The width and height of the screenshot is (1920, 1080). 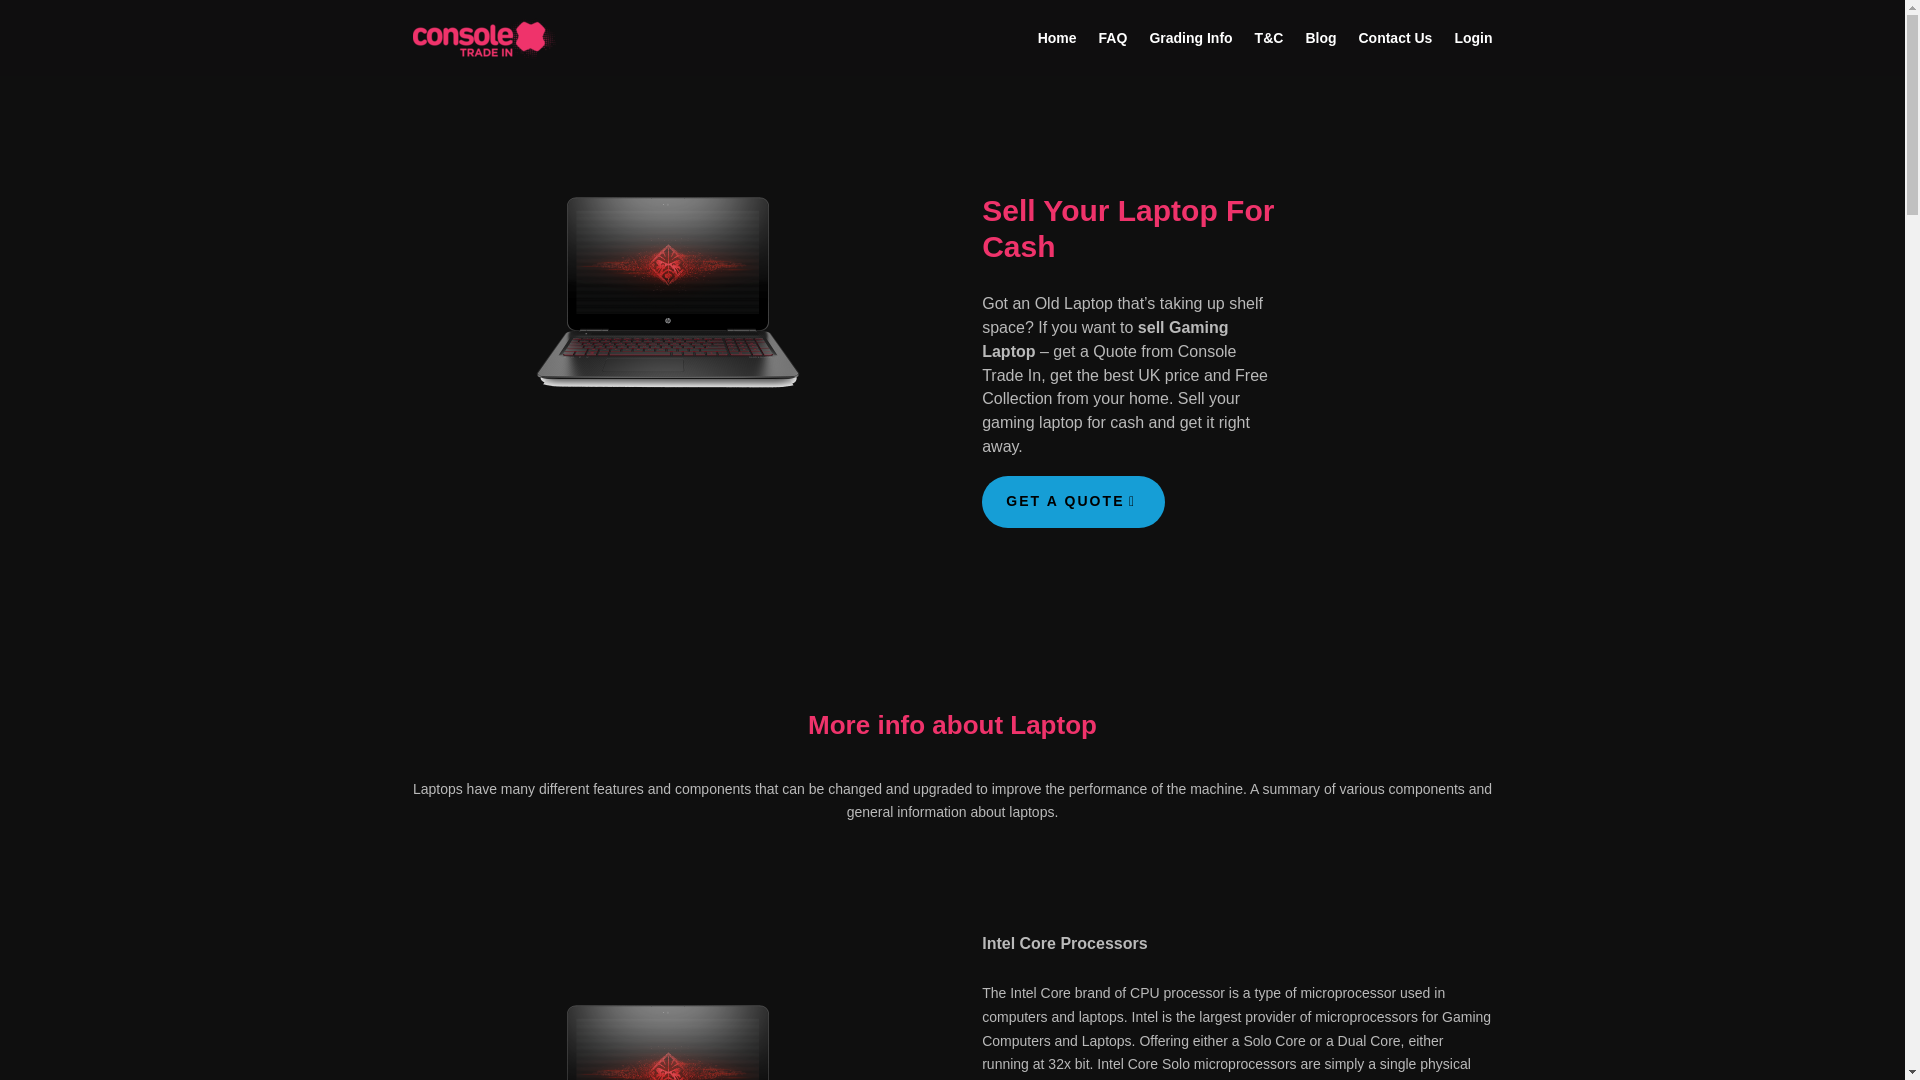 I want to click on Contact Us, so click(x=1394, y=38).